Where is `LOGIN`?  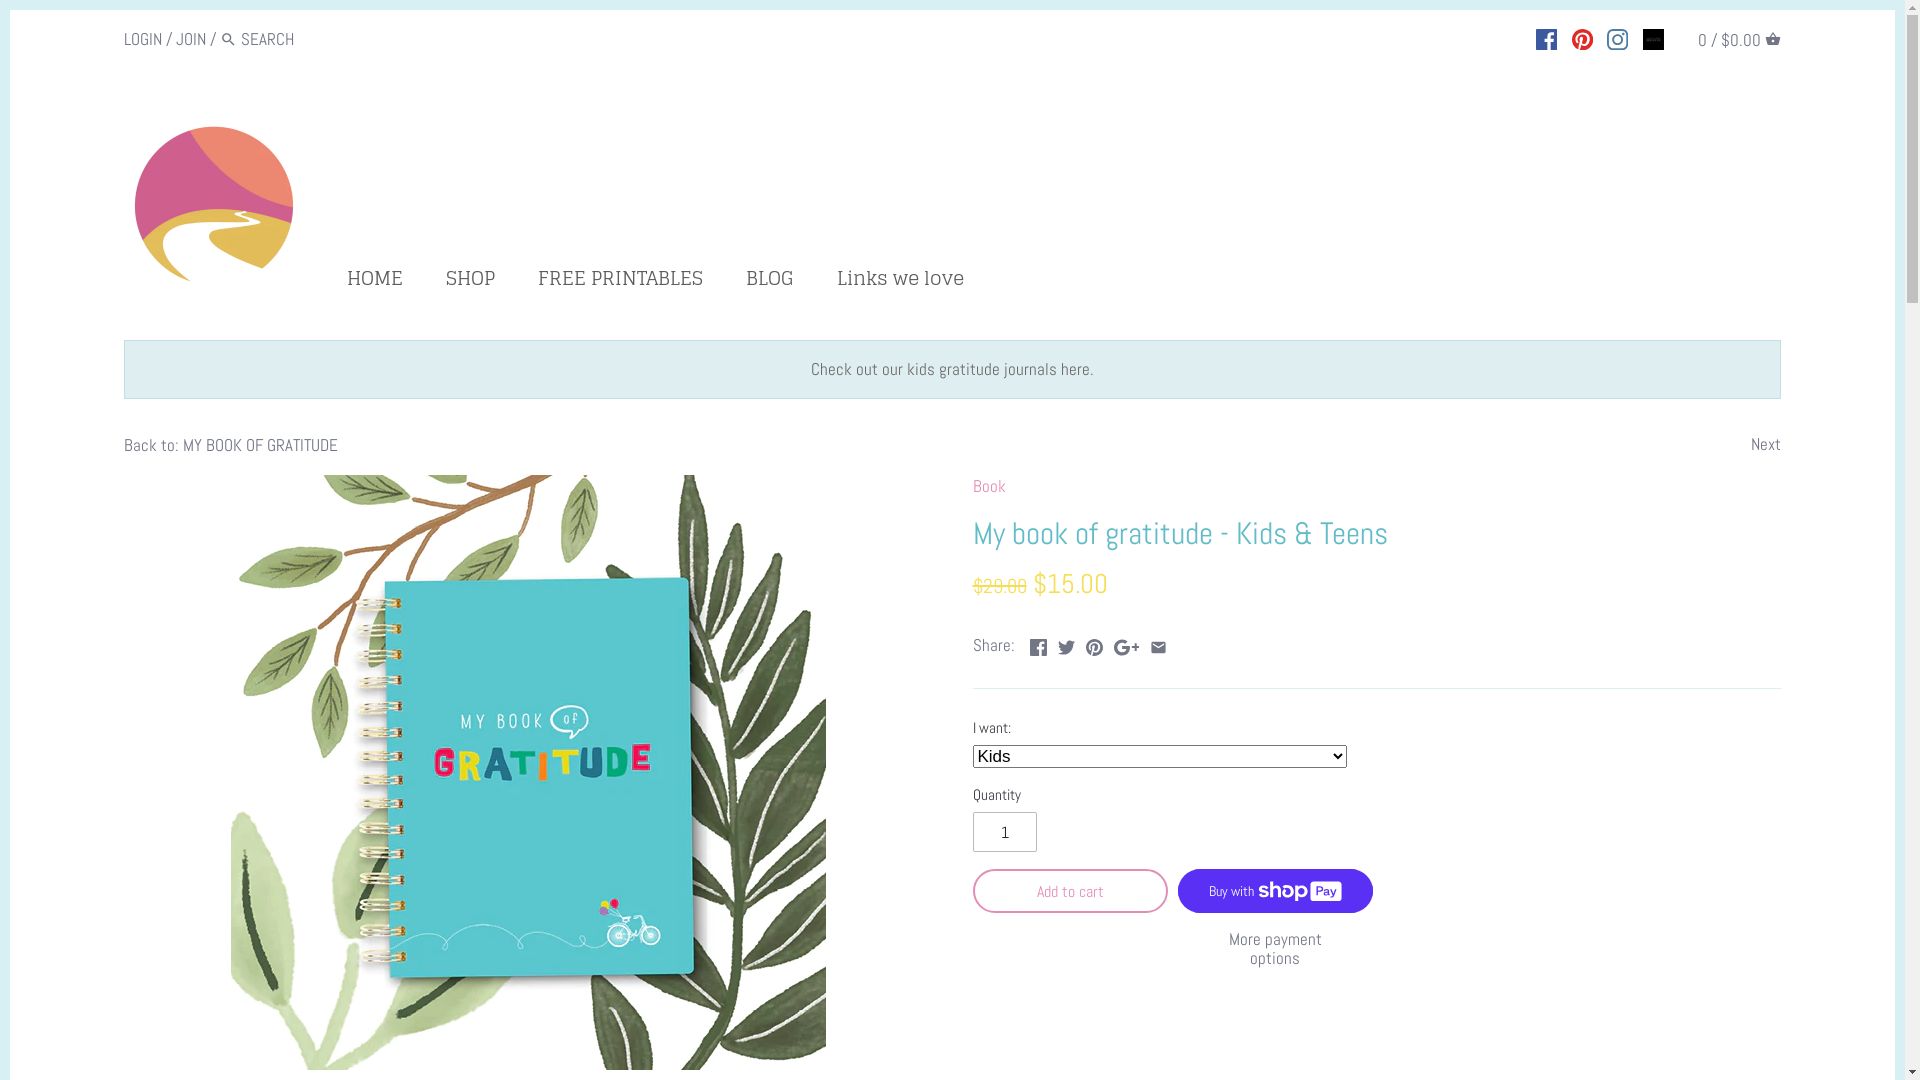
LOGIN is located at coordinates (143, 39).